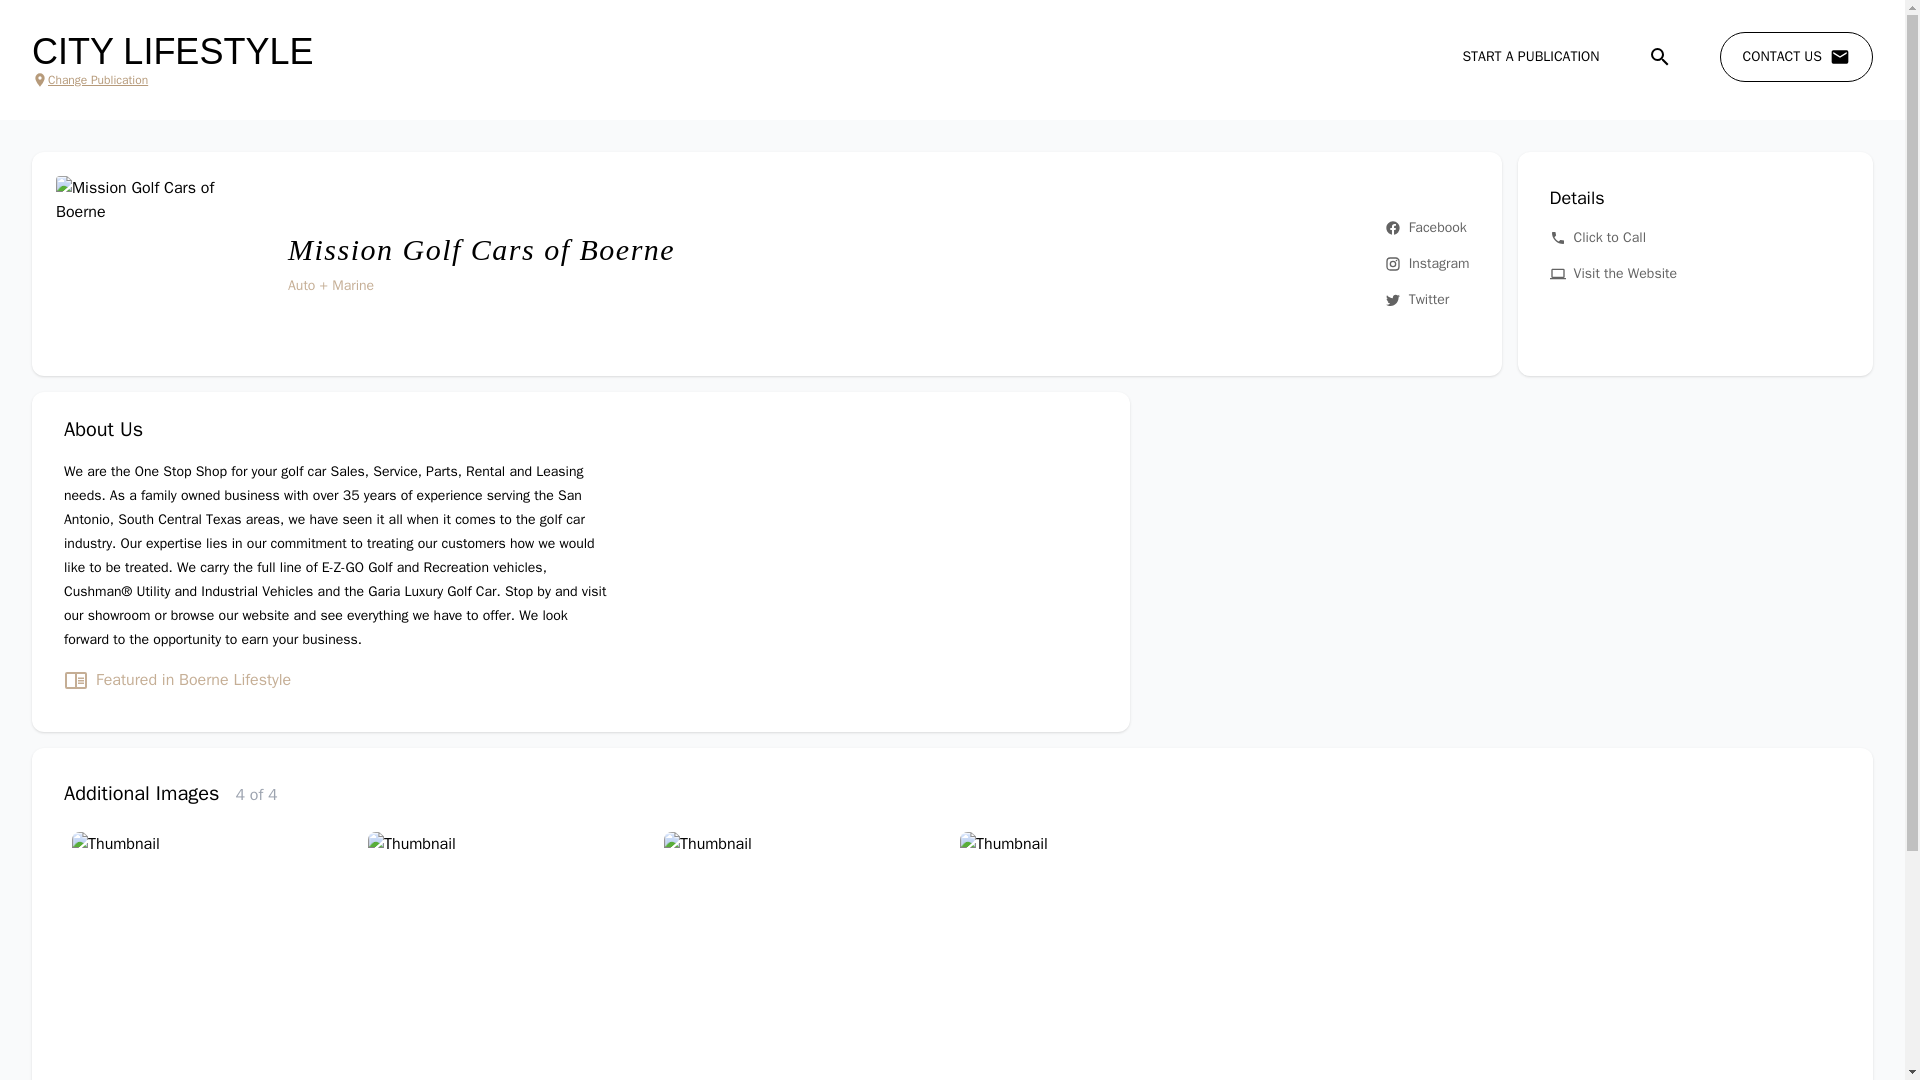 The width and height of the screenshot is (1920, 1080). I want to click on Change Publication, so click(172, 80).